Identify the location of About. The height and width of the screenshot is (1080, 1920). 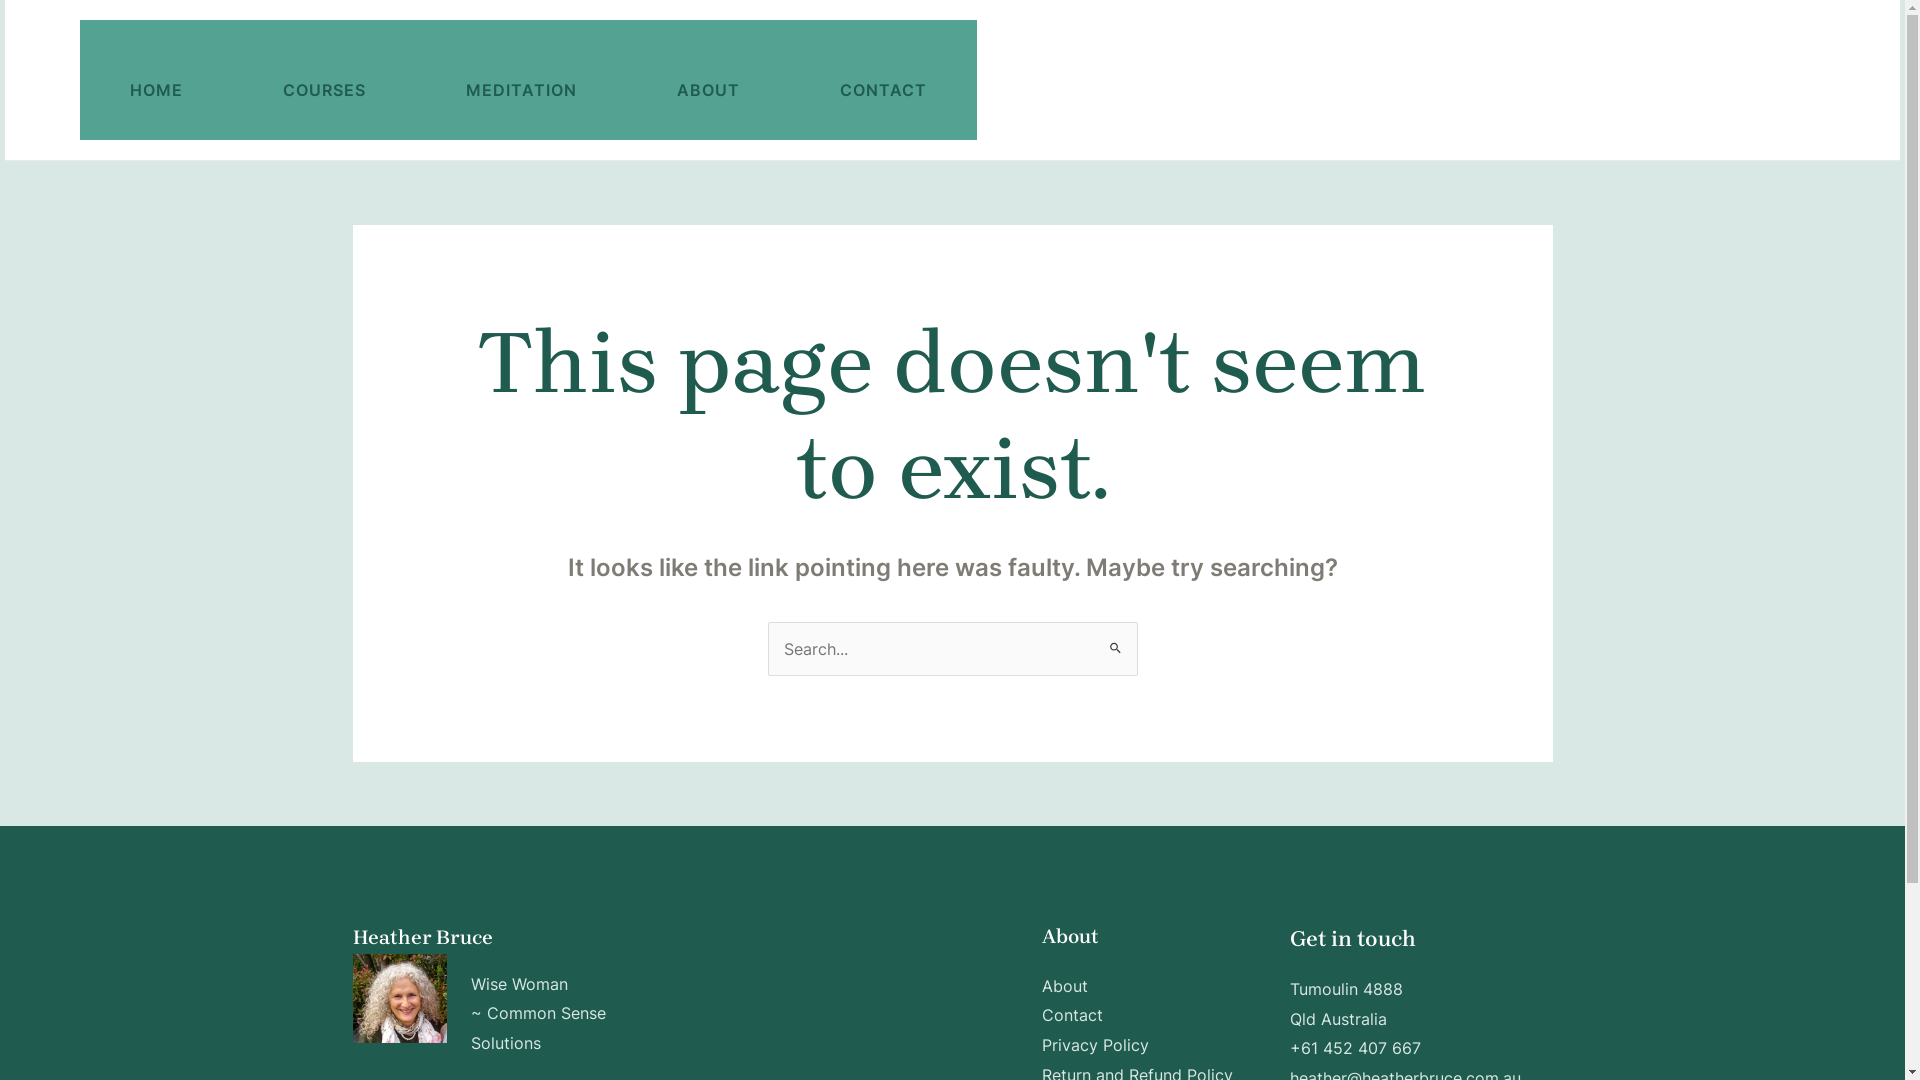
(1065, 986).